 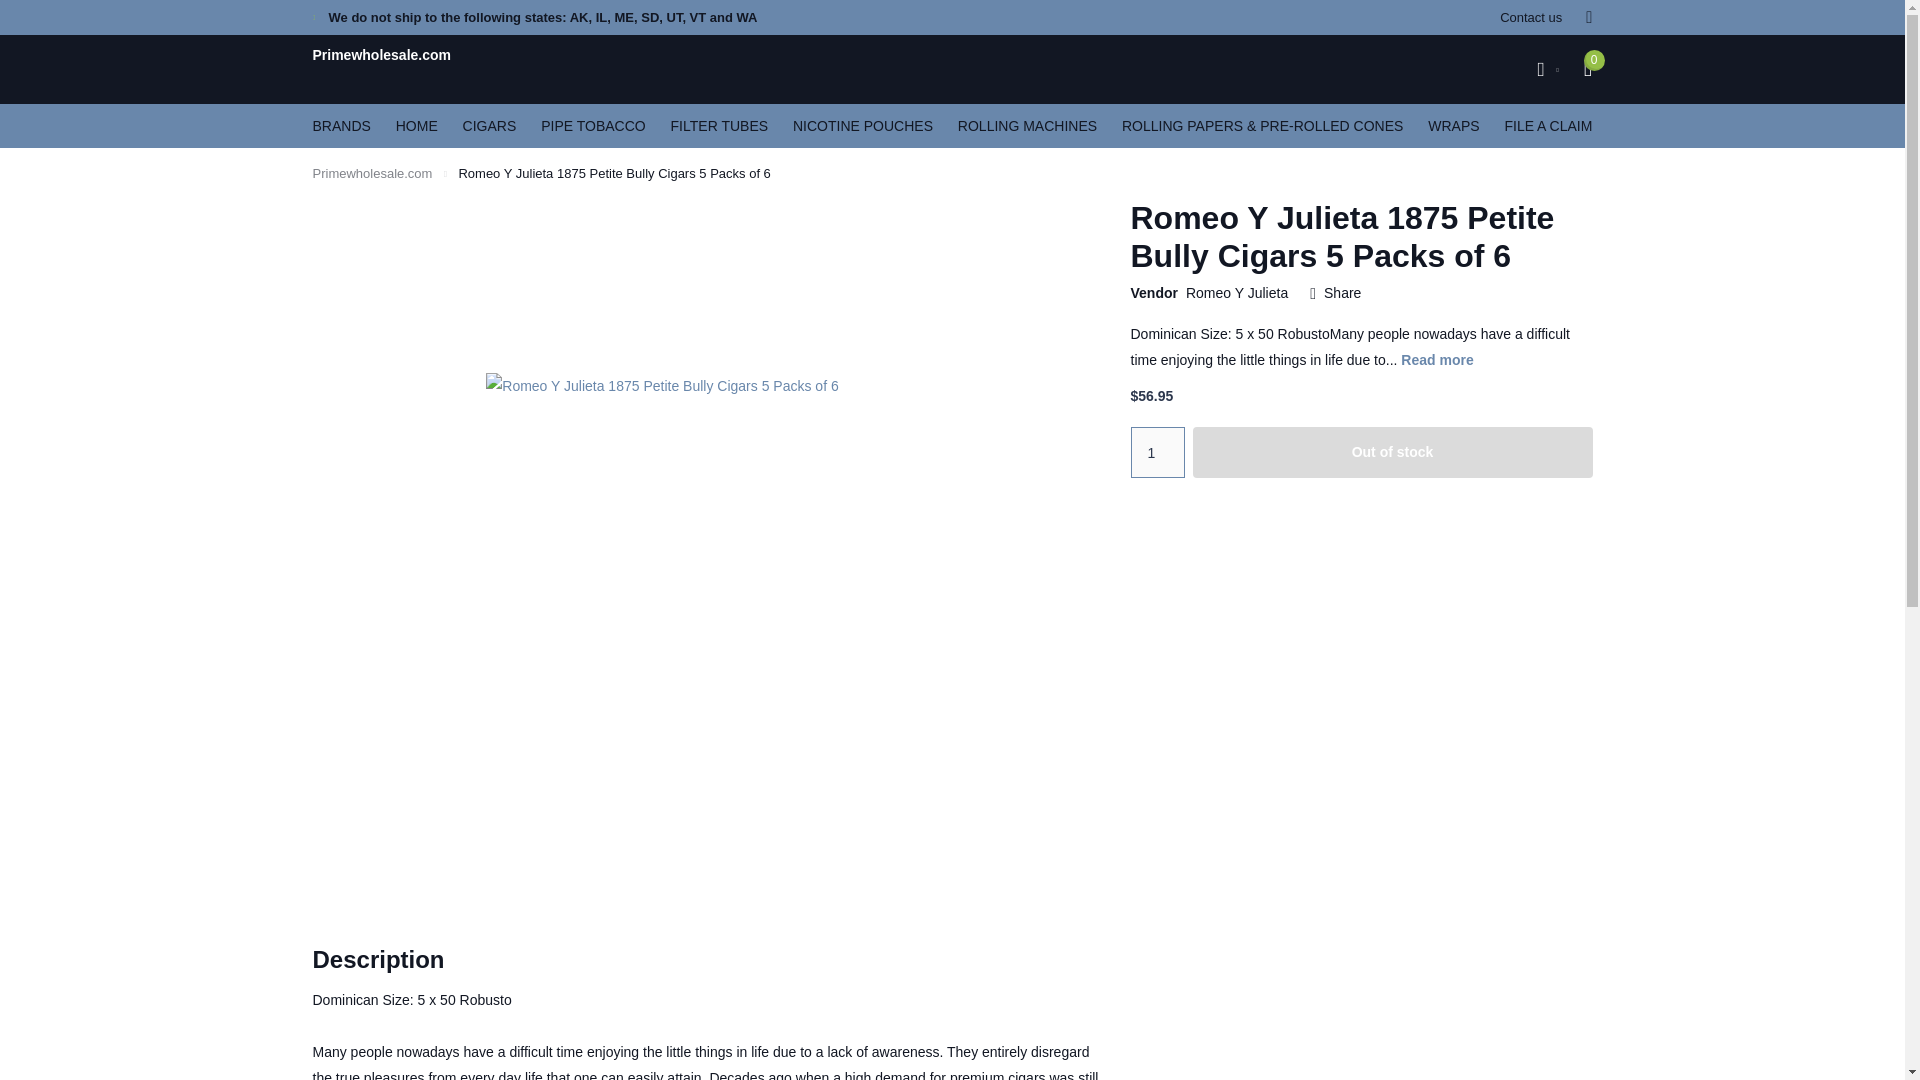 I want to click on Contact us, so click(x=1530, y=17).